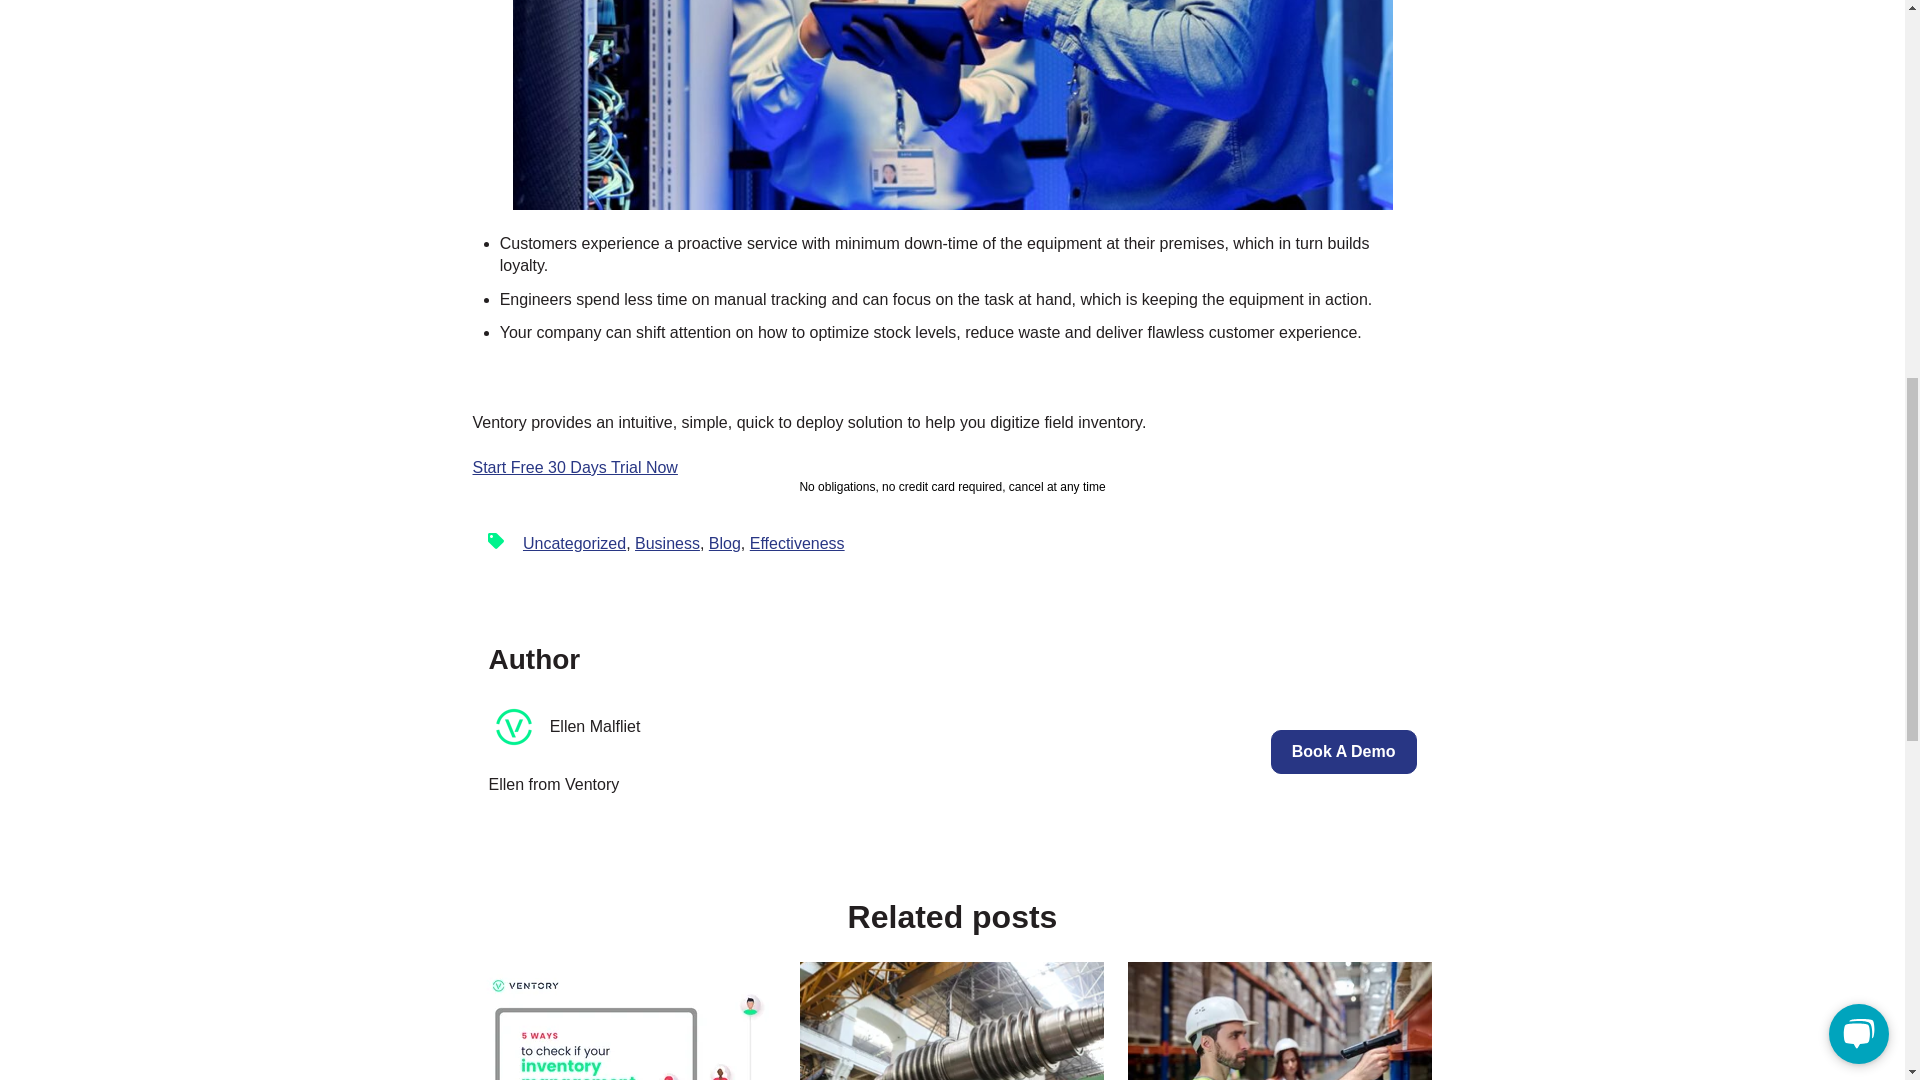 The height and width of the screenshot is (1080, 1920). I want to click on Blog, so click(724, 542).